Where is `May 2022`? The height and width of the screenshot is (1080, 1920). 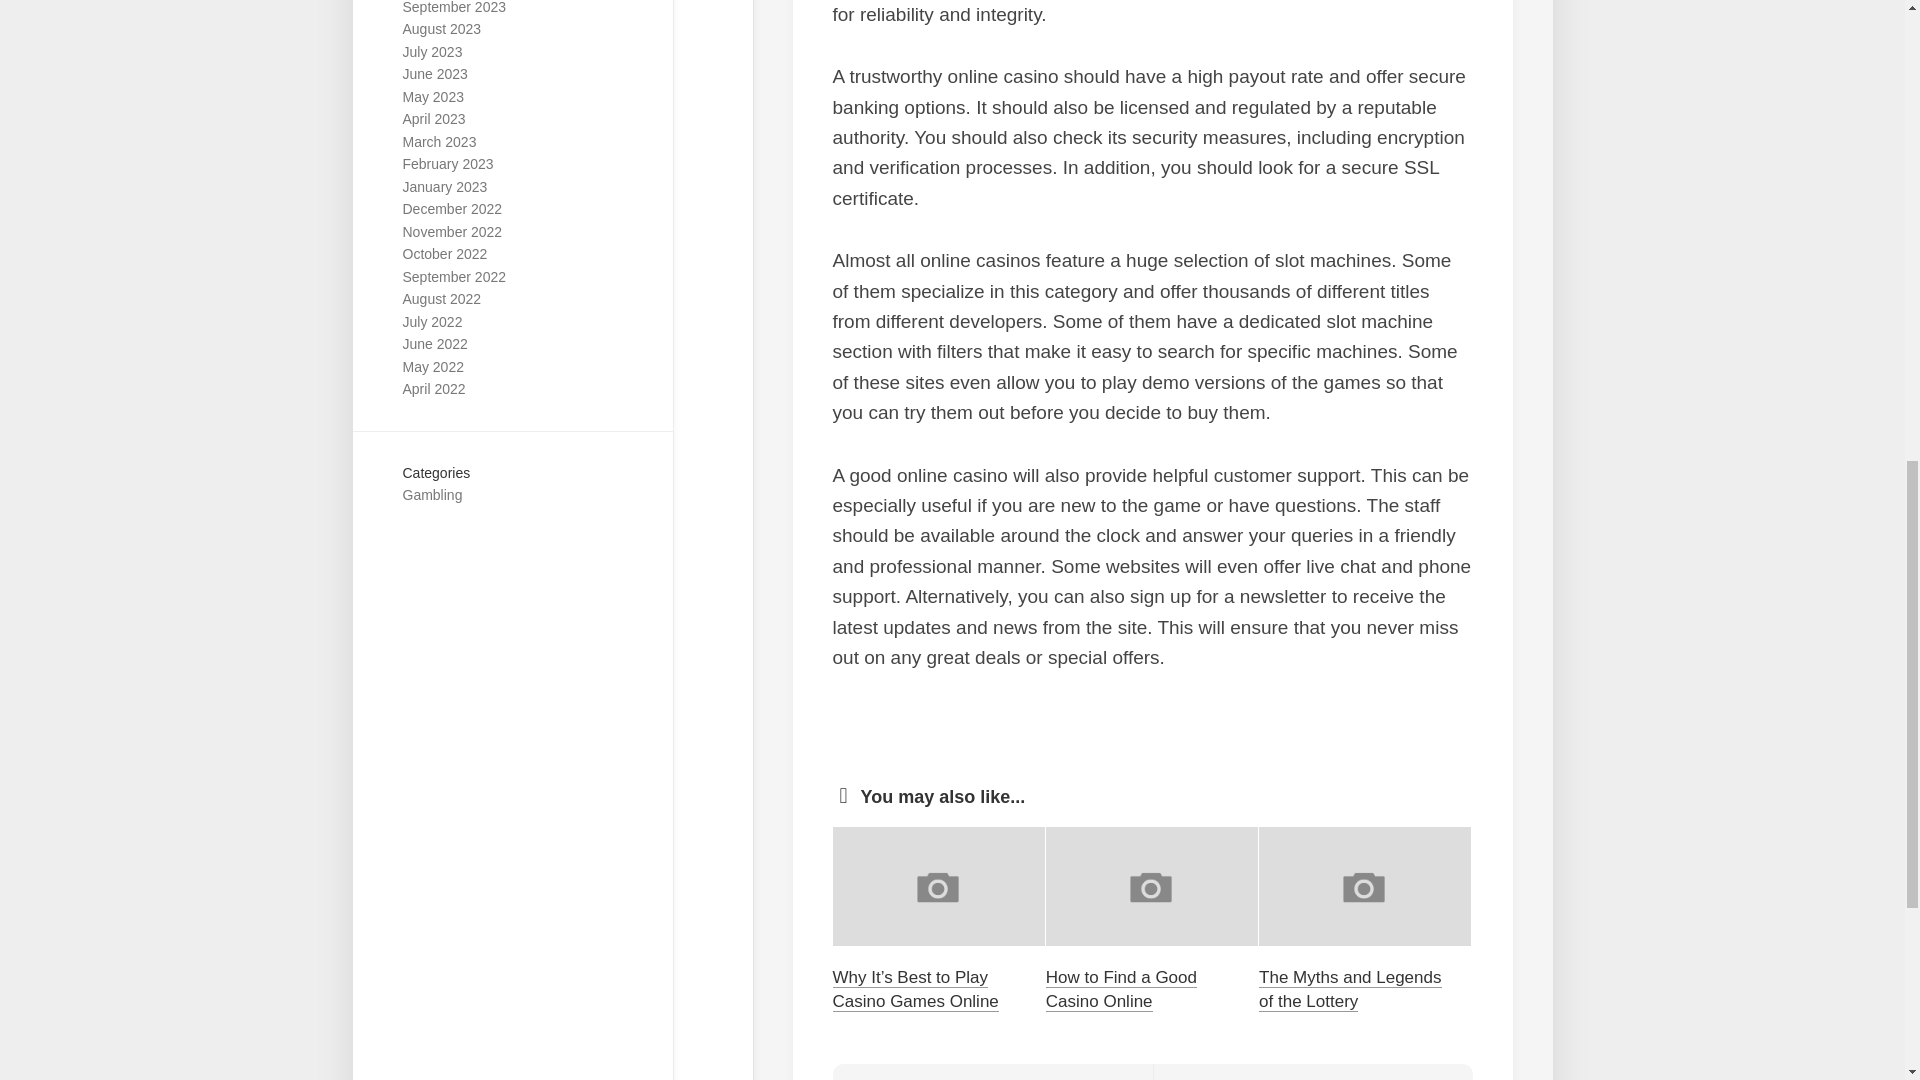 May 2022 is located at coordinates (432, 366).